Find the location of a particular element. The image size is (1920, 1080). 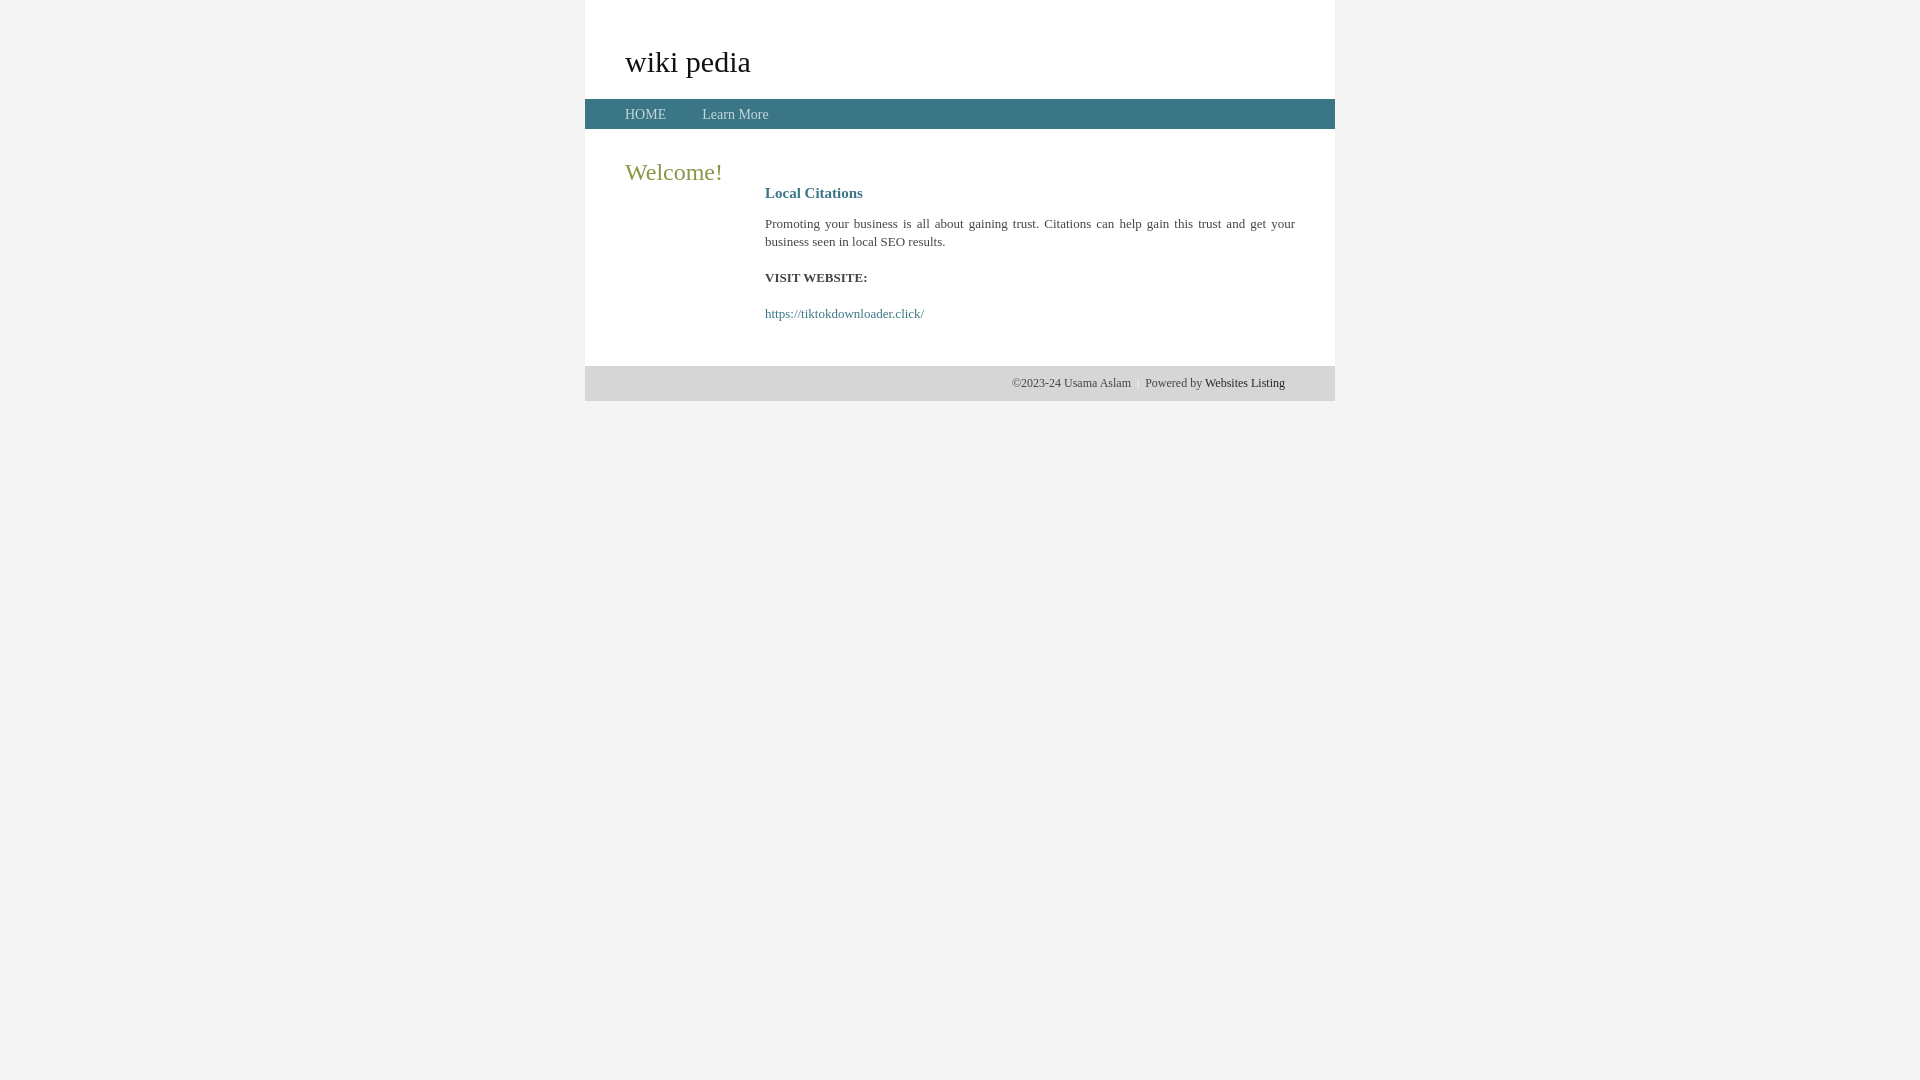

https://tiktokdownloader.click/ is located at coordinates (844, 314).